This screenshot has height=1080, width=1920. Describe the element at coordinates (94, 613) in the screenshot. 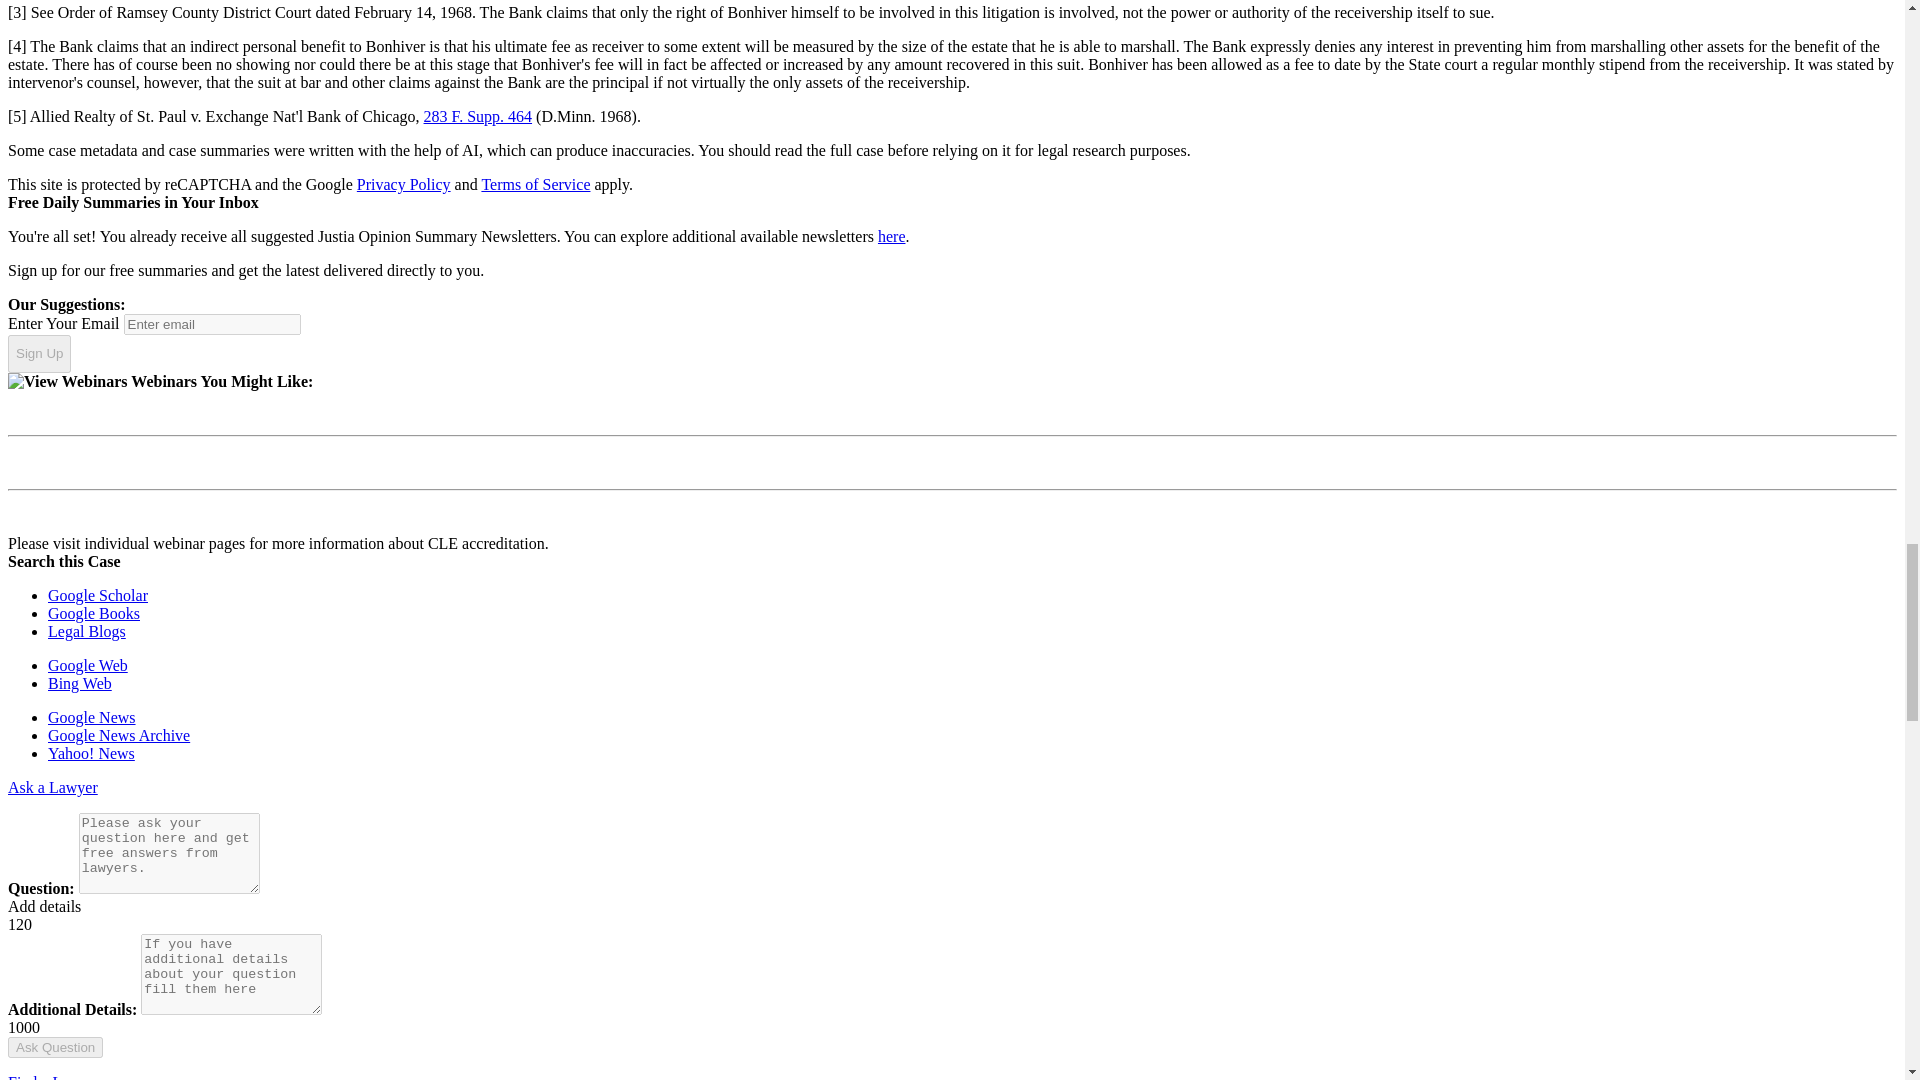

I see `Law - Google Books` at that location.